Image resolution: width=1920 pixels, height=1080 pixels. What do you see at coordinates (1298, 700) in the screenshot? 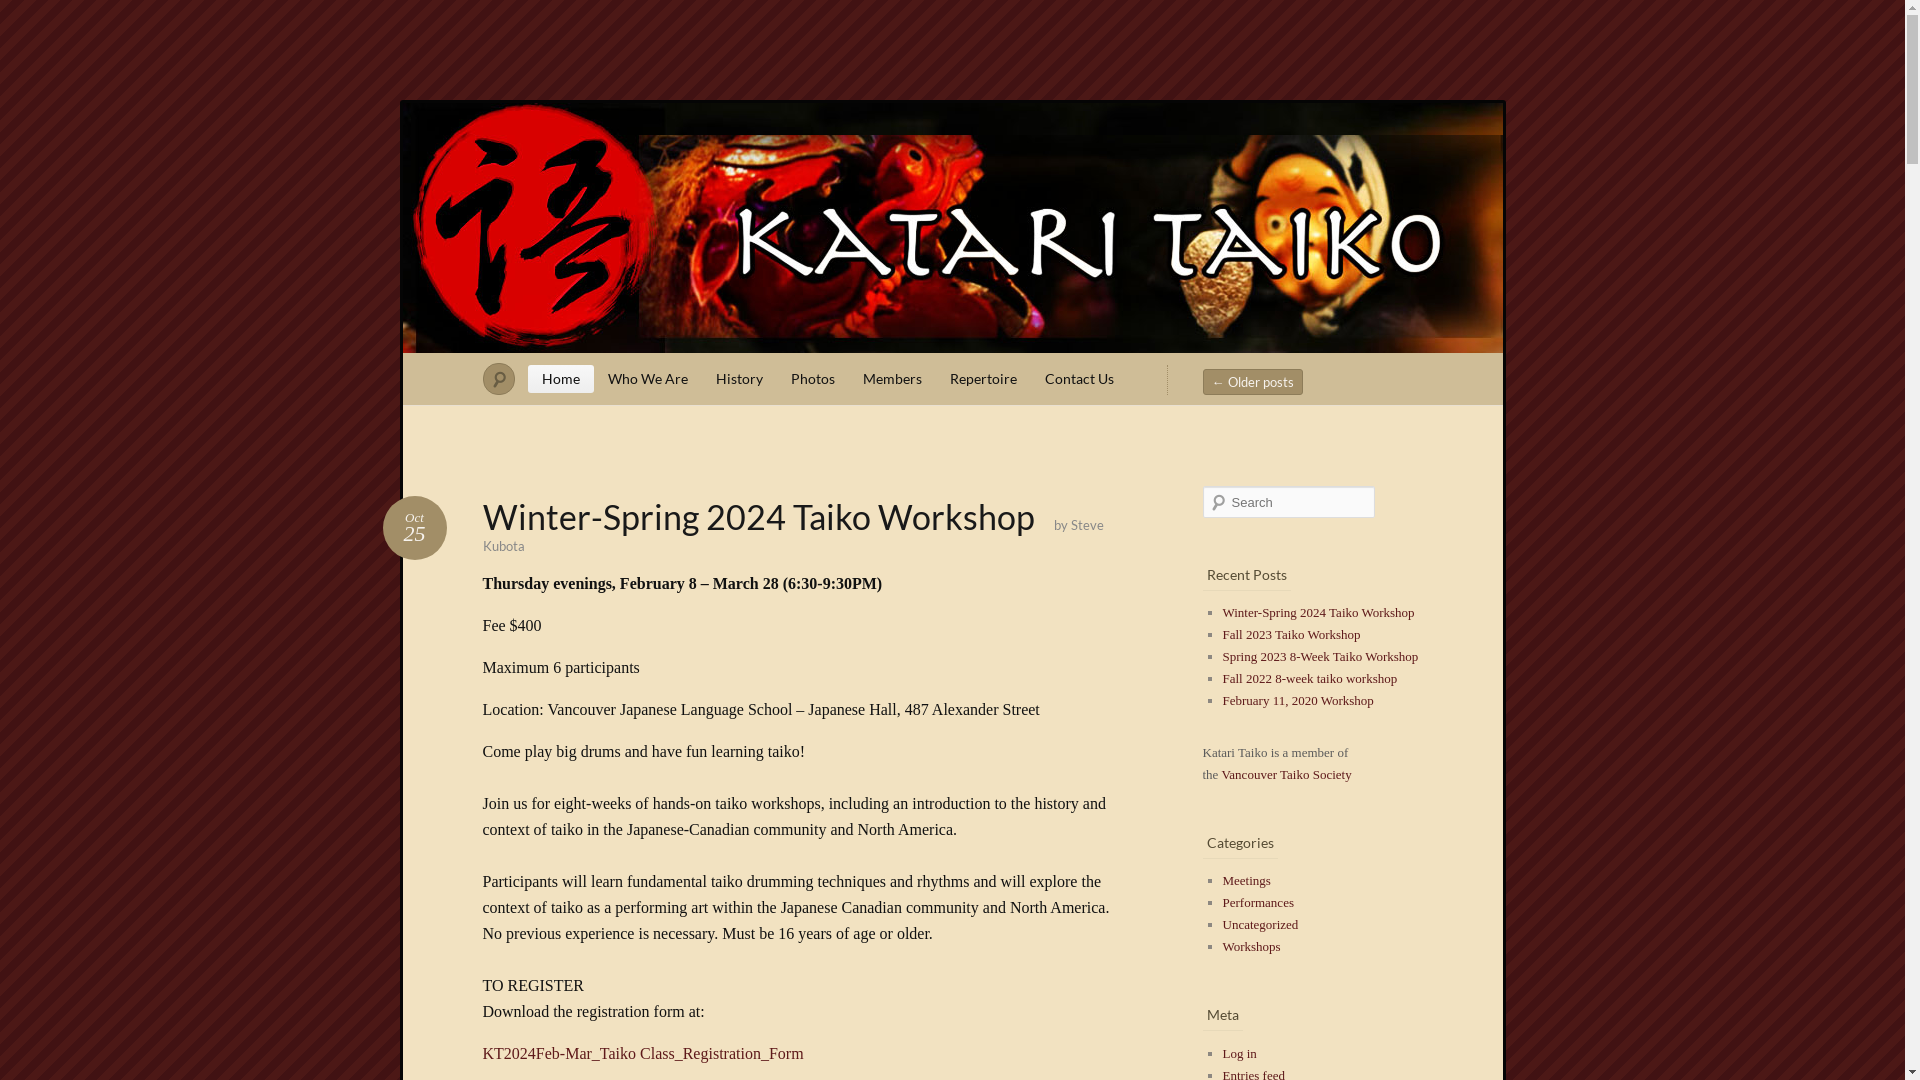
I see `February 11, 2020 Workshop` at bounding box center [1298, 700].